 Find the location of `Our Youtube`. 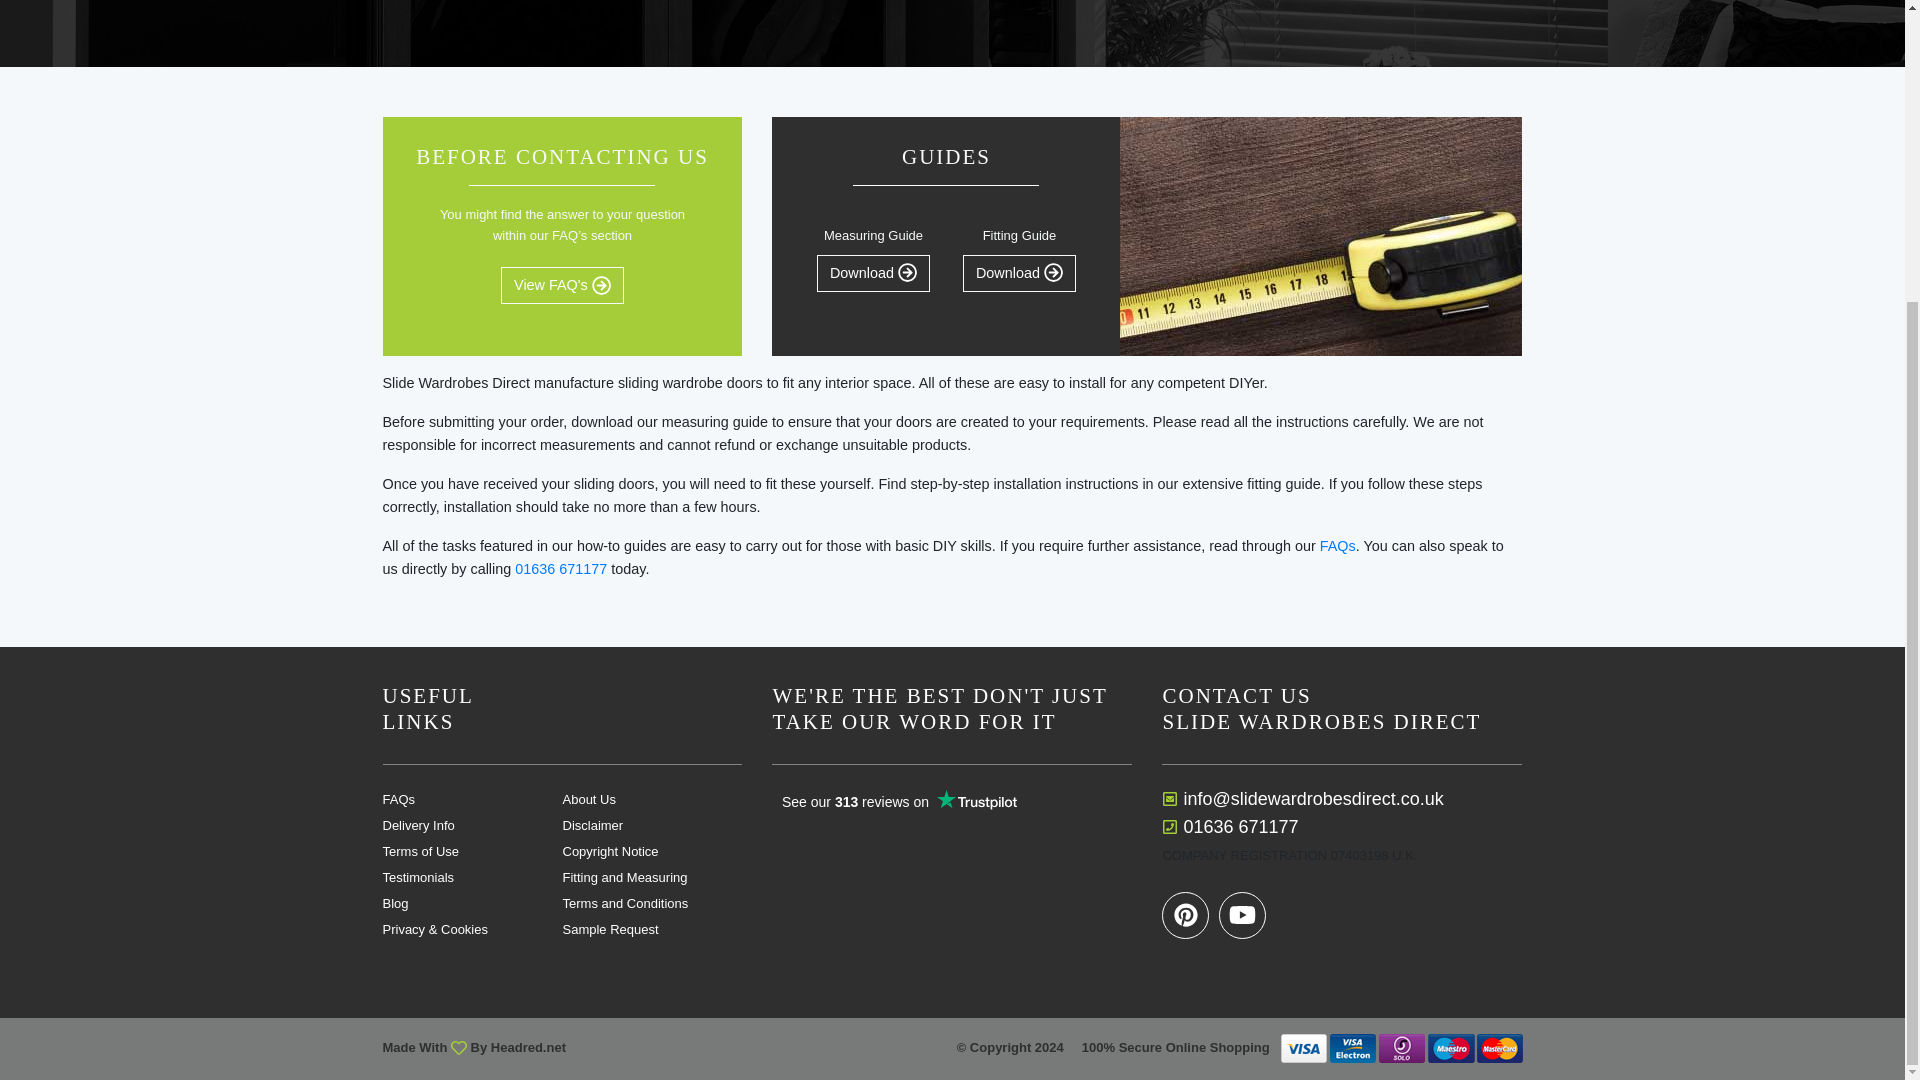

Our Youtube is located at coordinates (1242, 914).